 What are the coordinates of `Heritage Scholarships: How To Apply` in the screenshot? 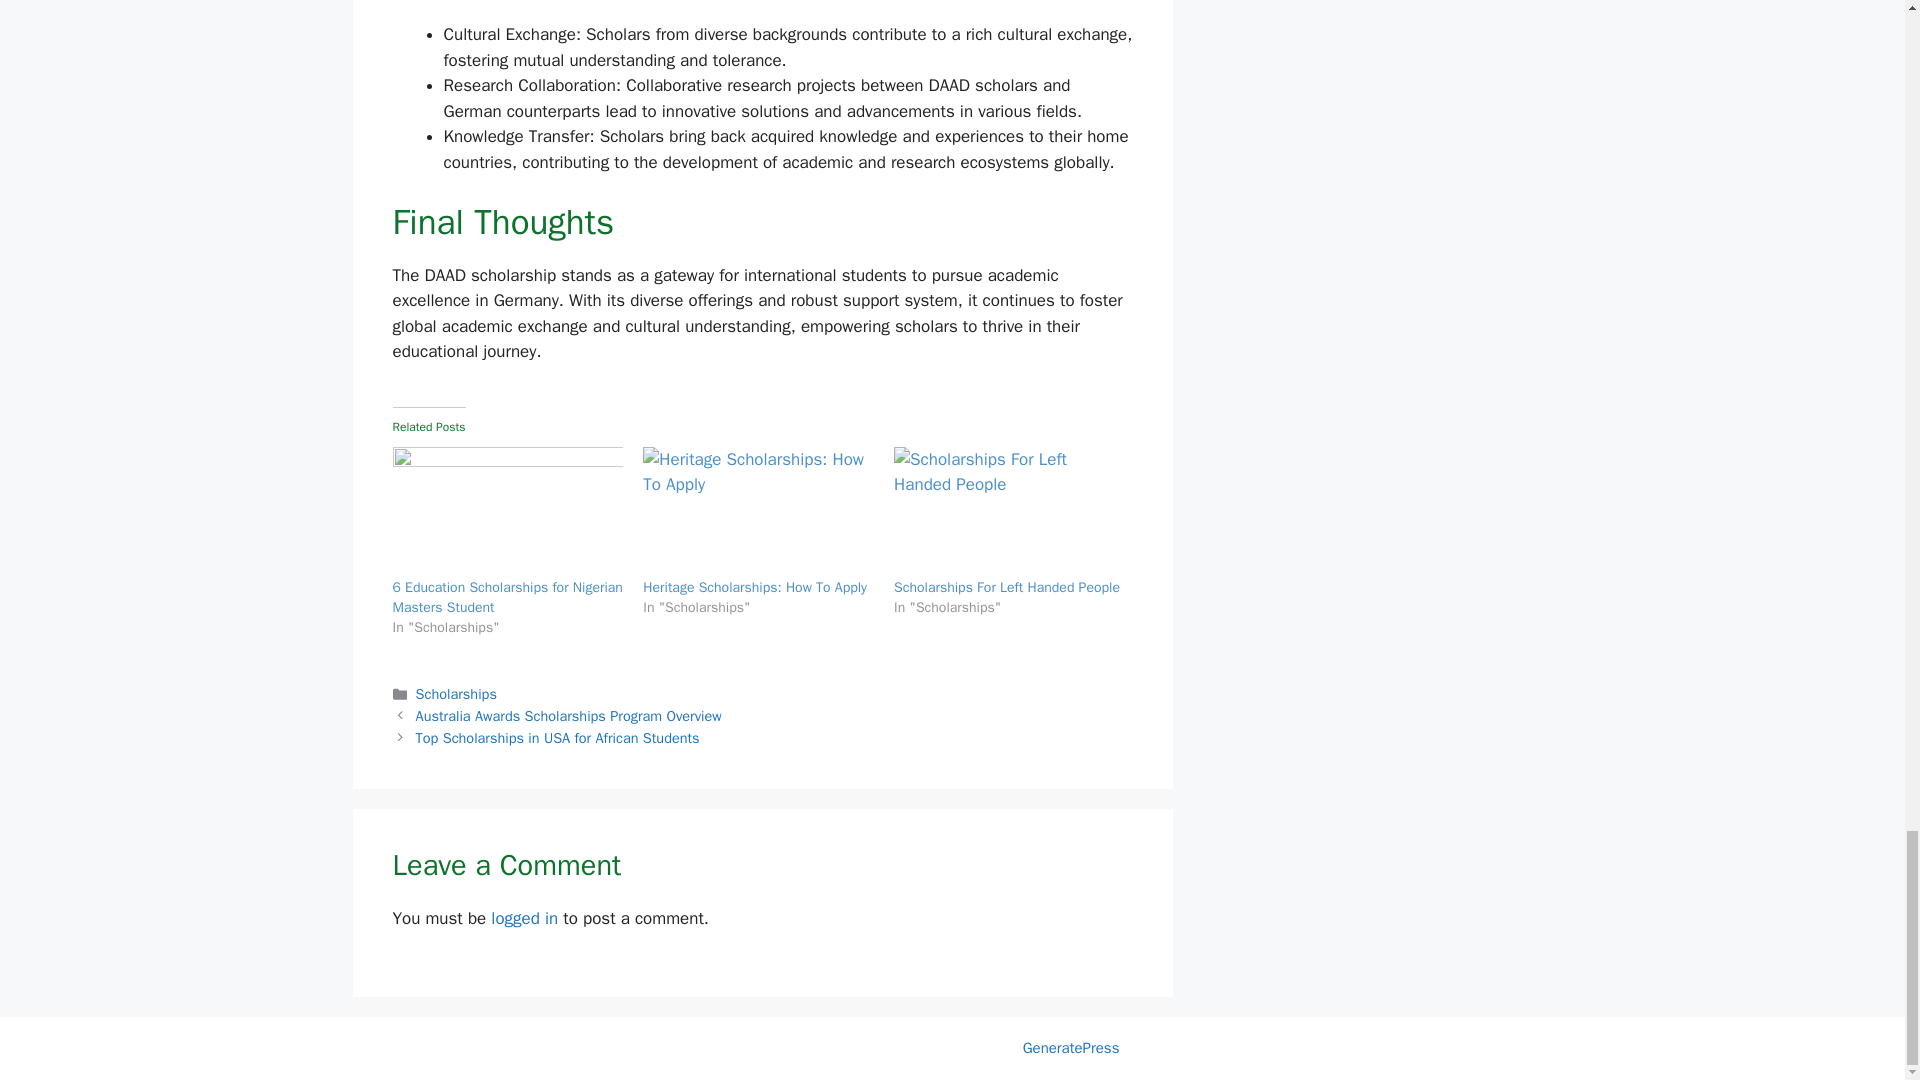 It's located at (755, 587).